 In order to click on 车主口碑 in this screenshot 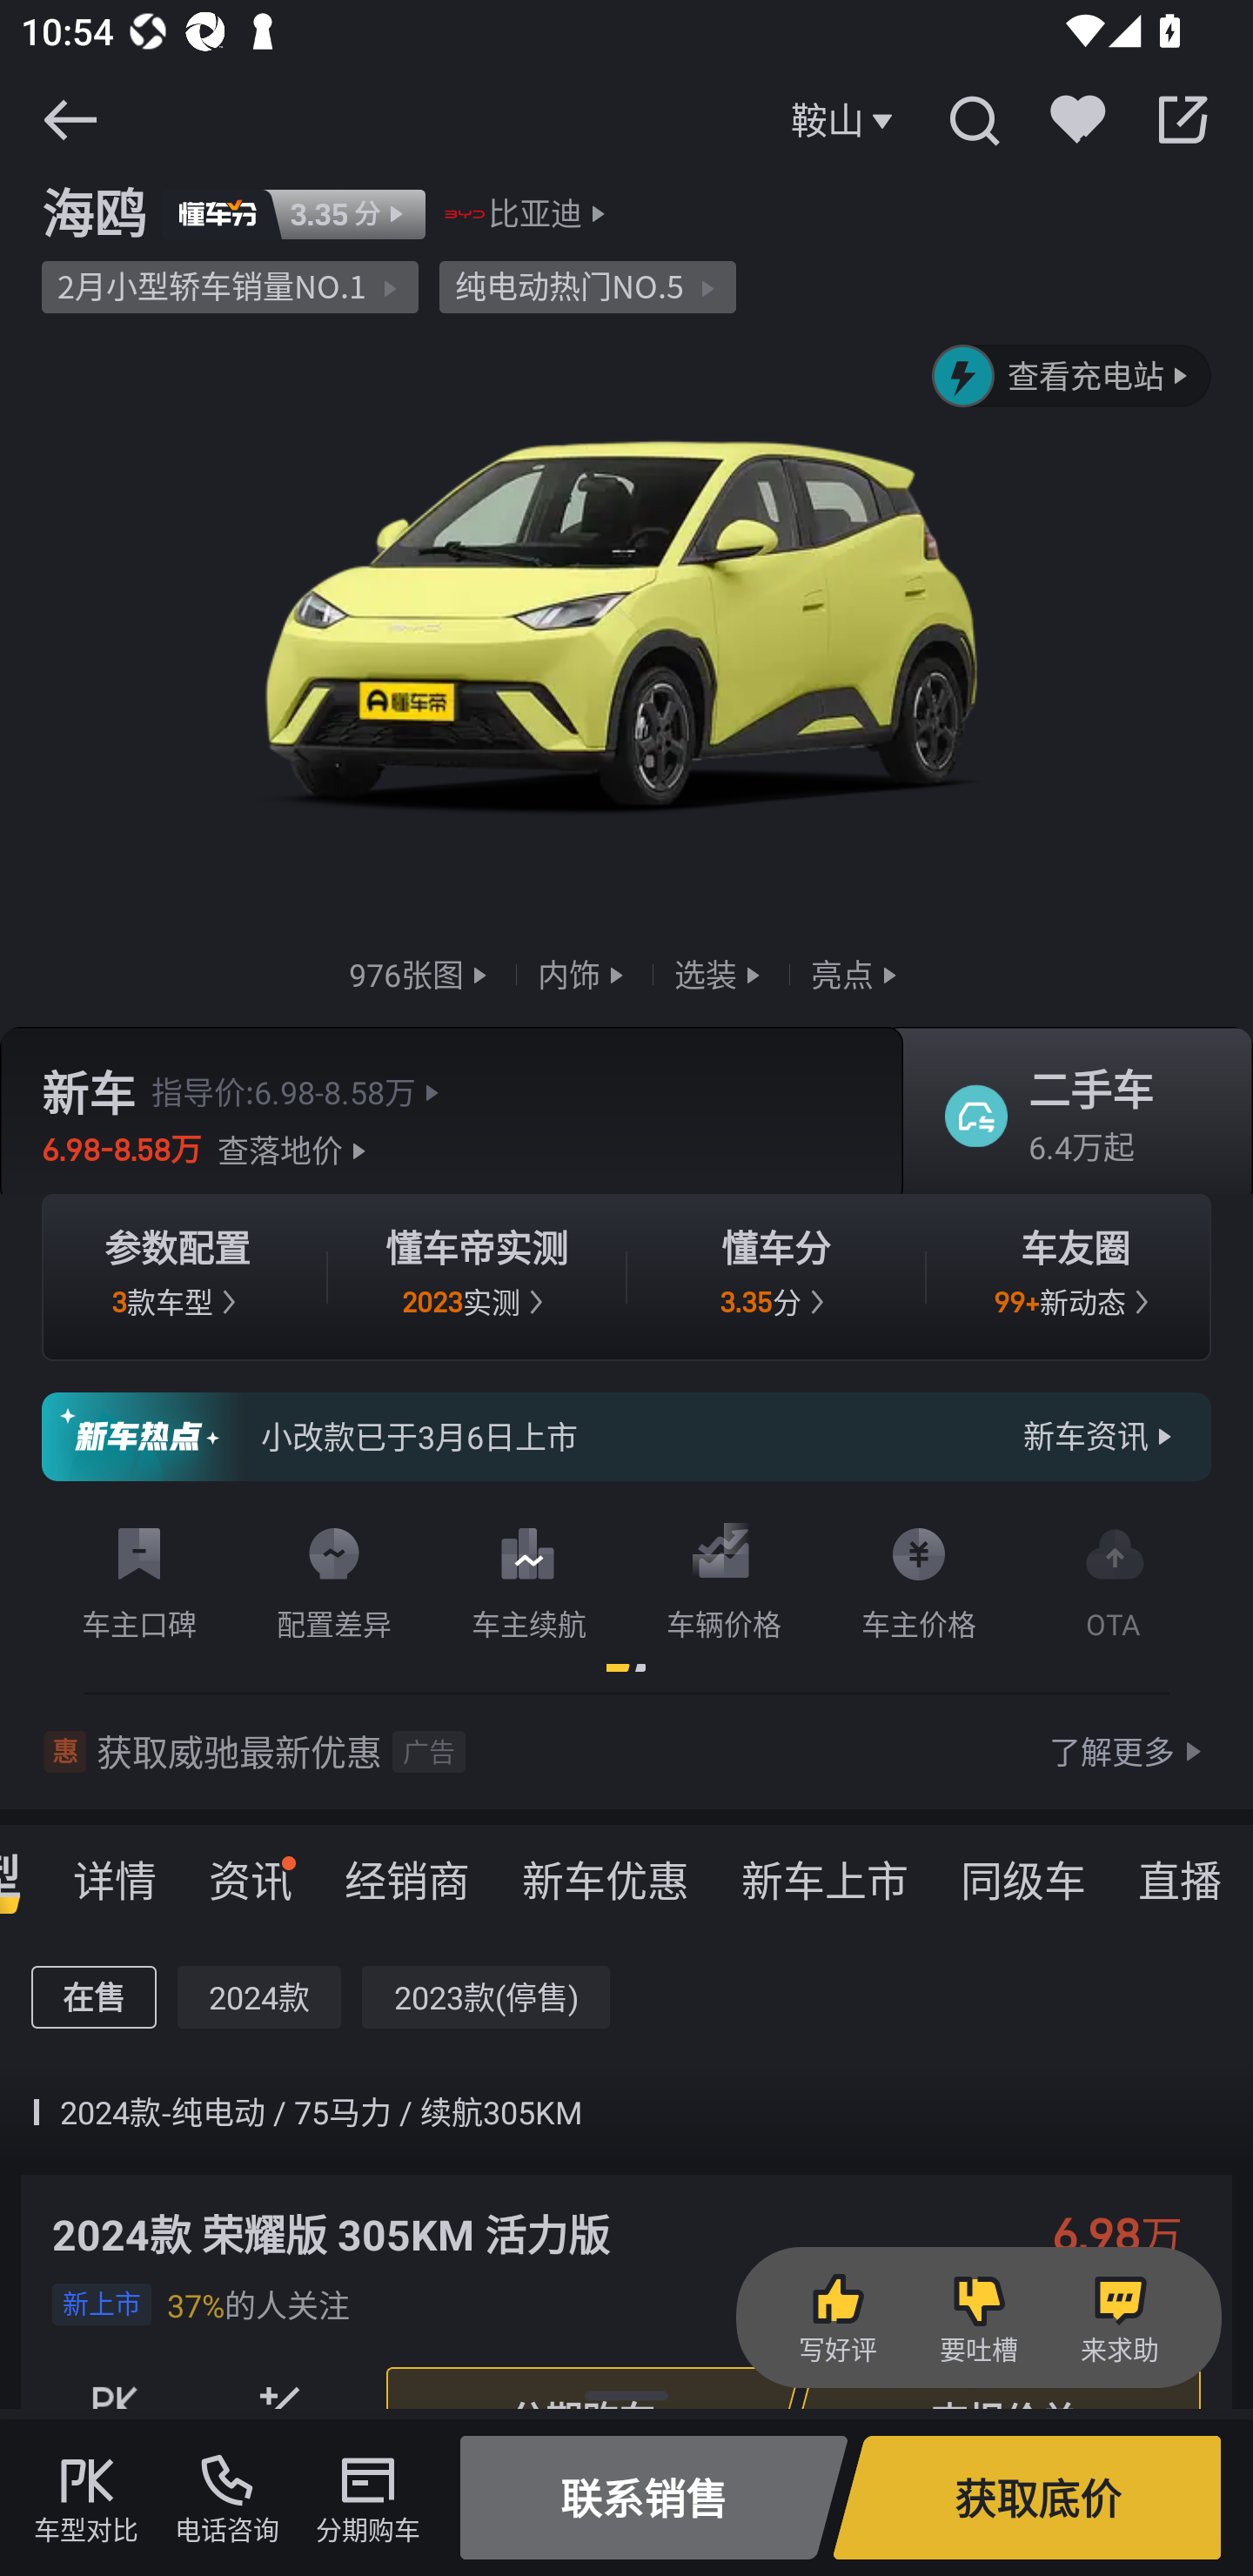, I will do `click(139, 1577)`.